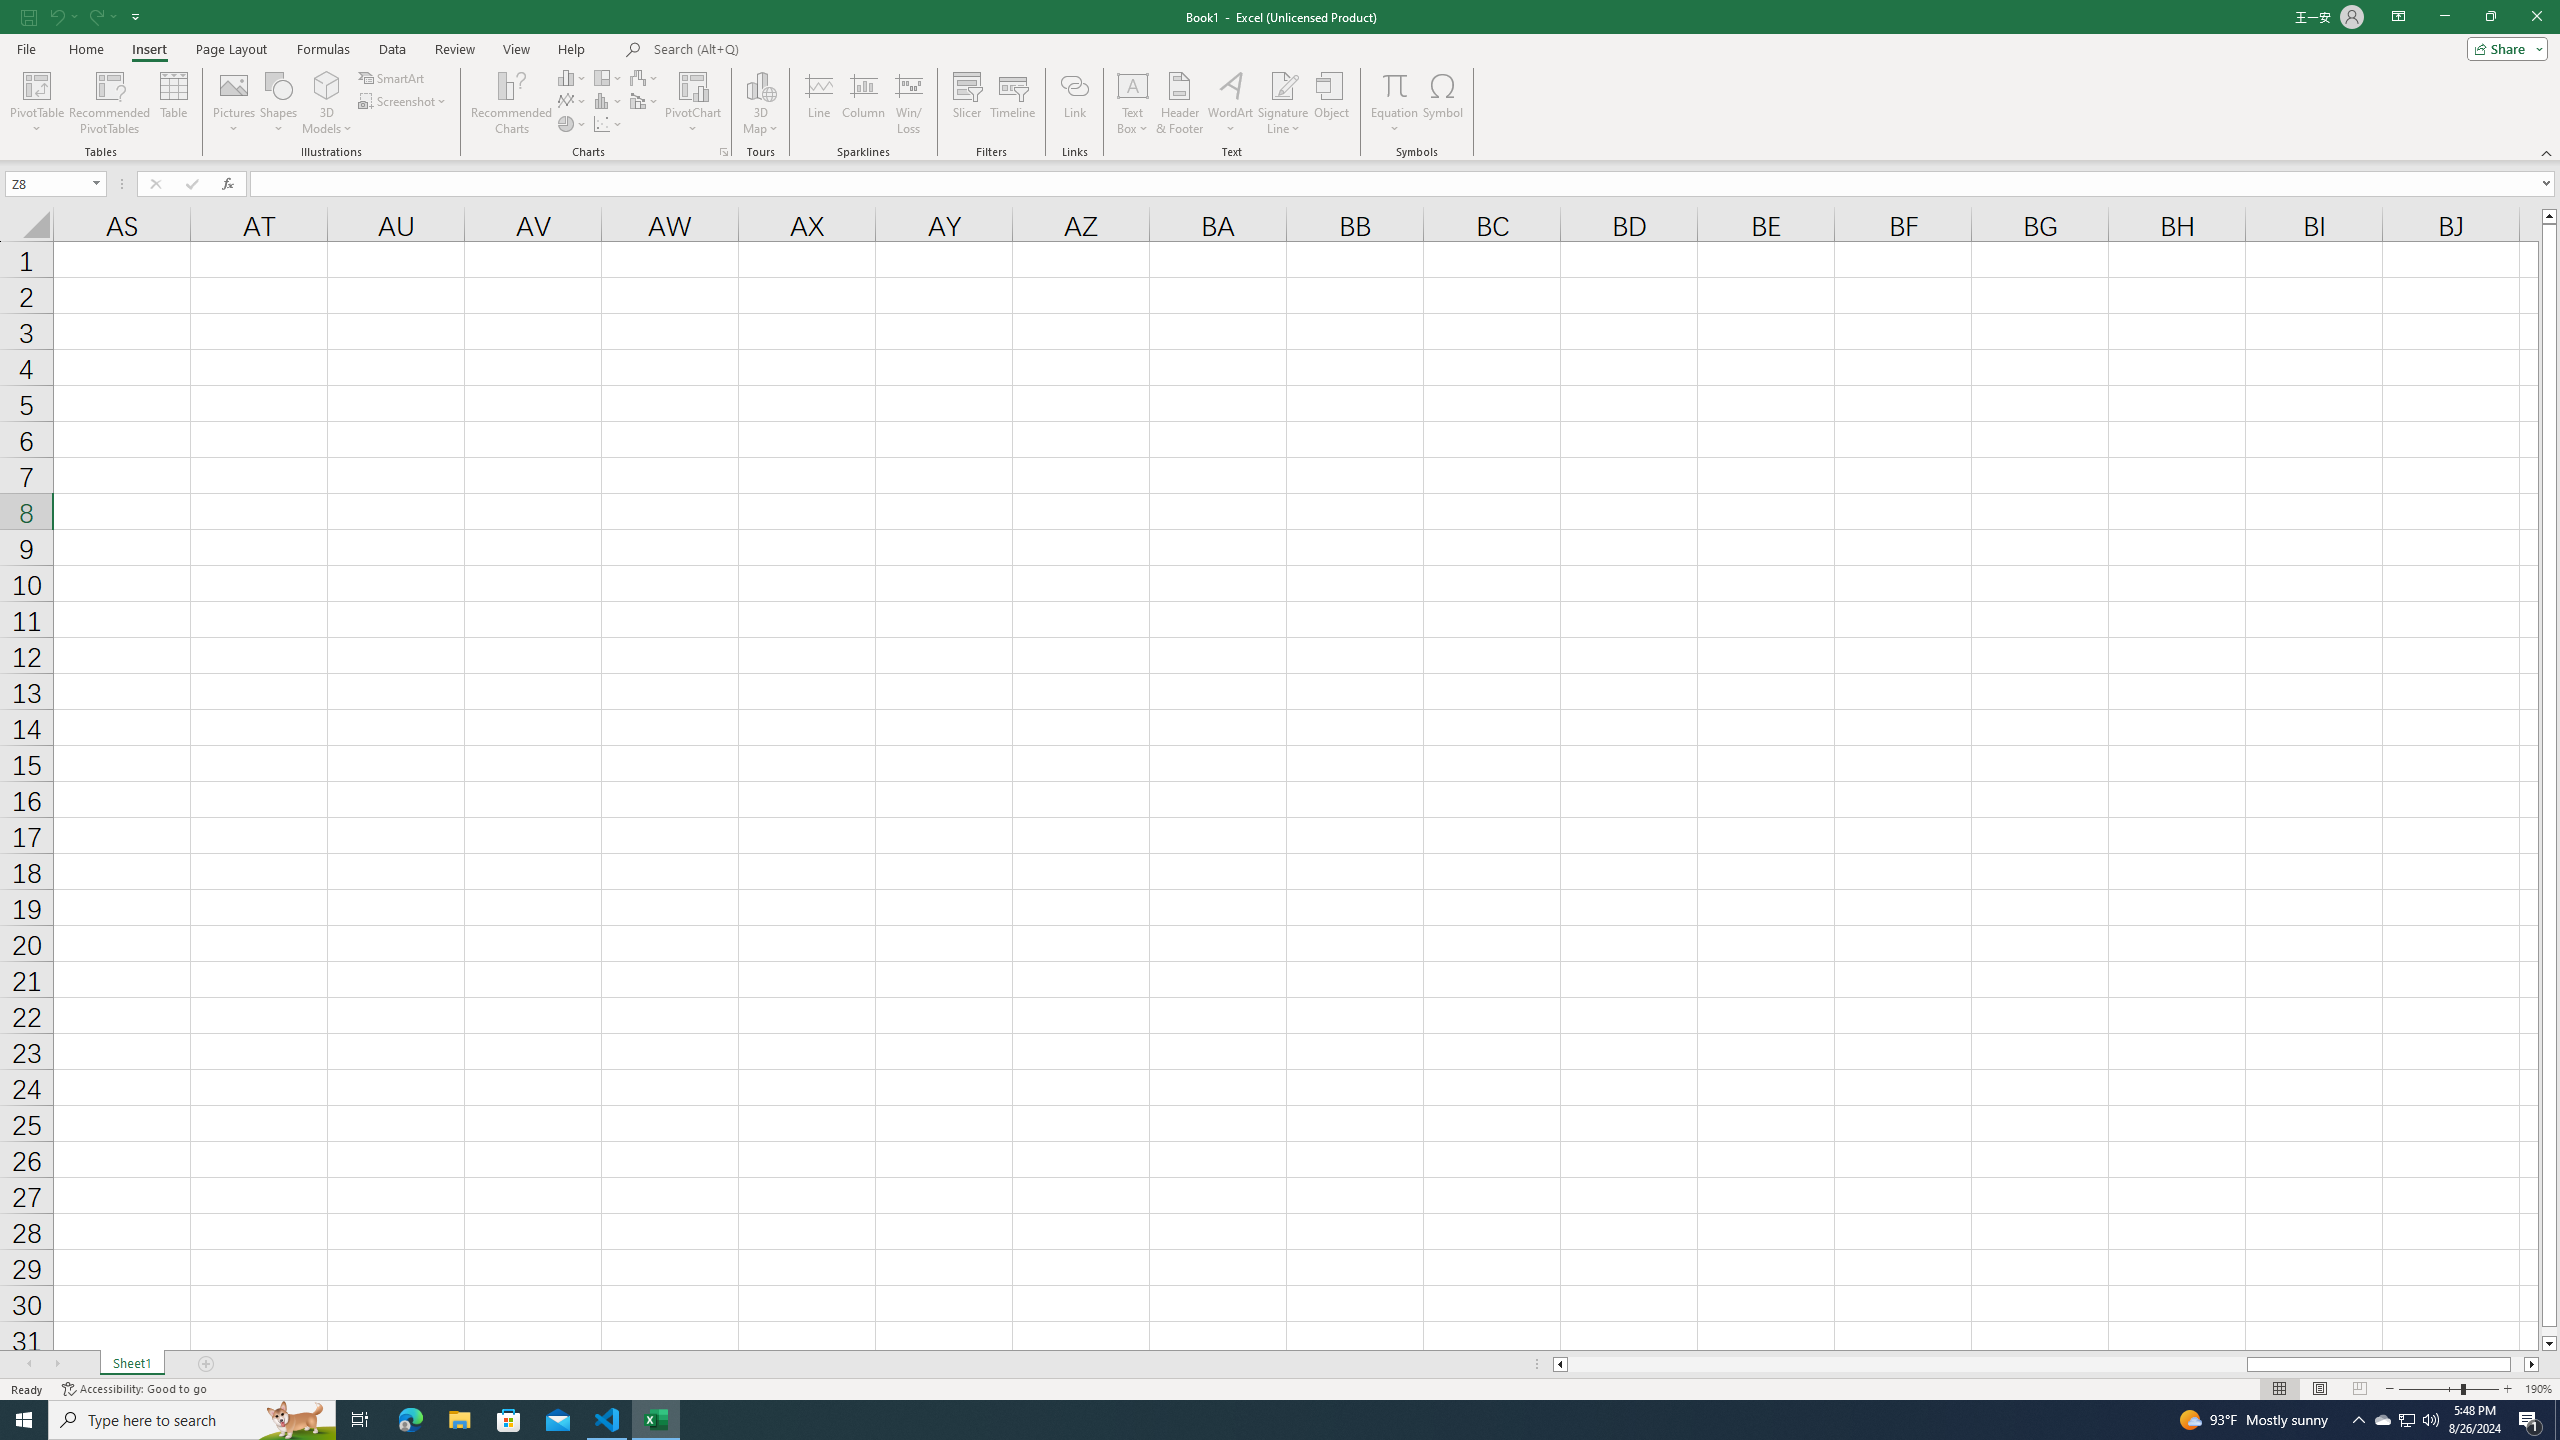  Describe the element at coordinates (2490, 17) in the screenshot. I see `Restore Down` at that location.